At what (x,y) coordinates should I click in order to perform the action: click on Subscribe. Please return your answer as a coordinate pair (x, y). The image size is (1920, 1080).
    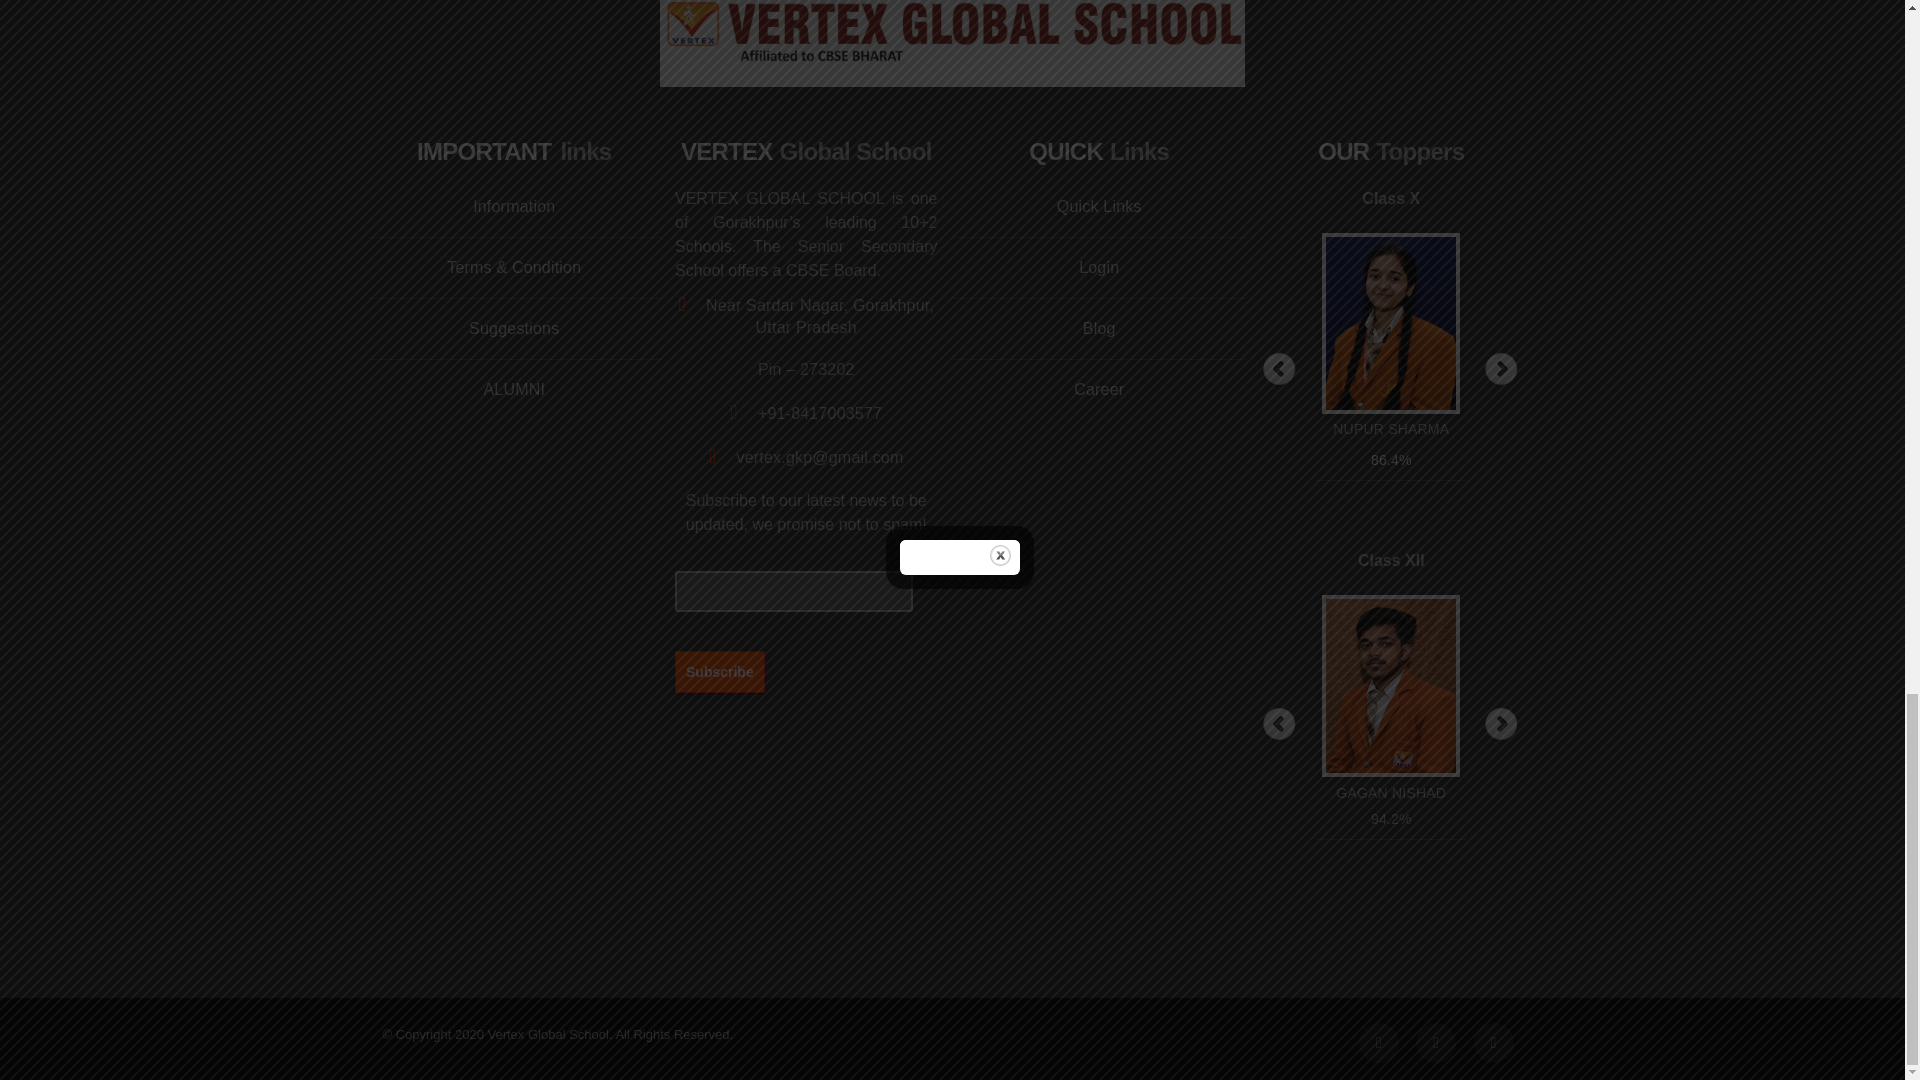
    Looking at the image, I should click on (720, 671).